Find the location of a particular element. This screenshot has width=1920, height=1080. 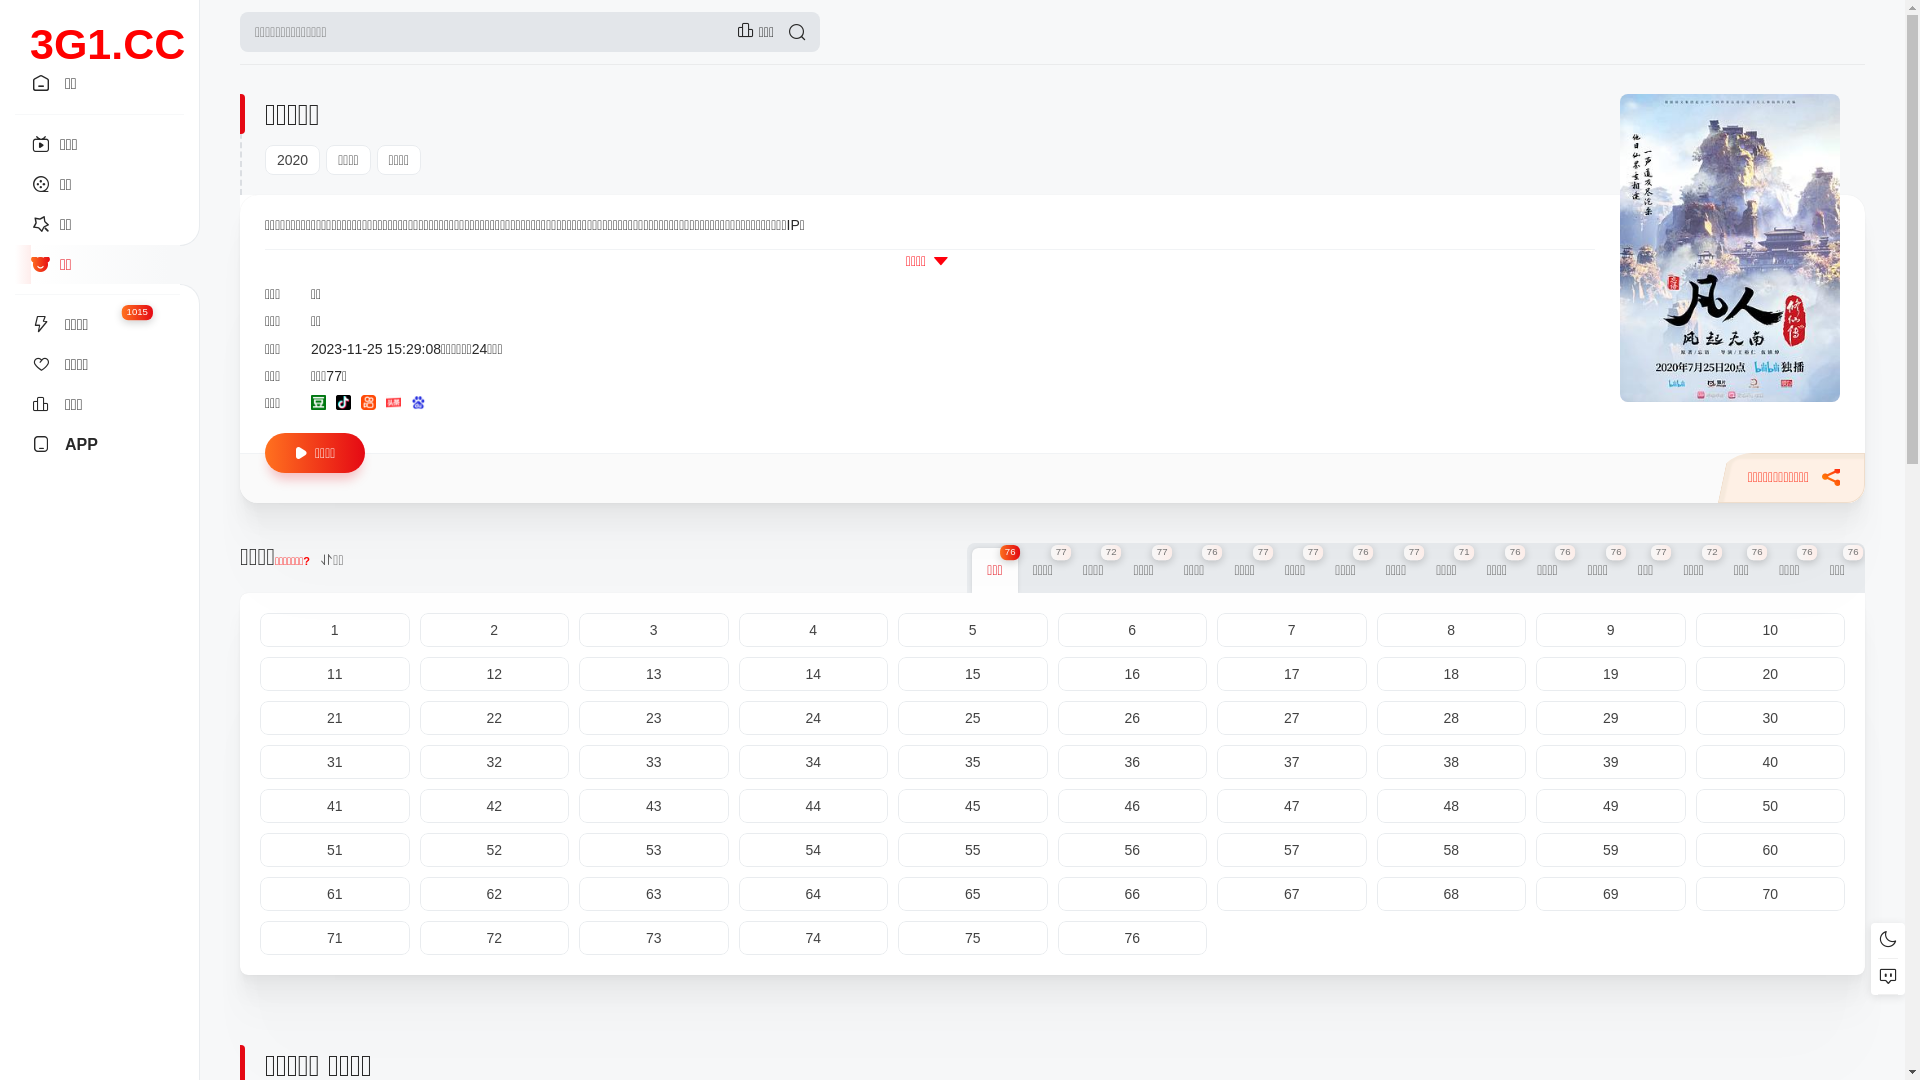

16 is located at coordinates (1133, 674).